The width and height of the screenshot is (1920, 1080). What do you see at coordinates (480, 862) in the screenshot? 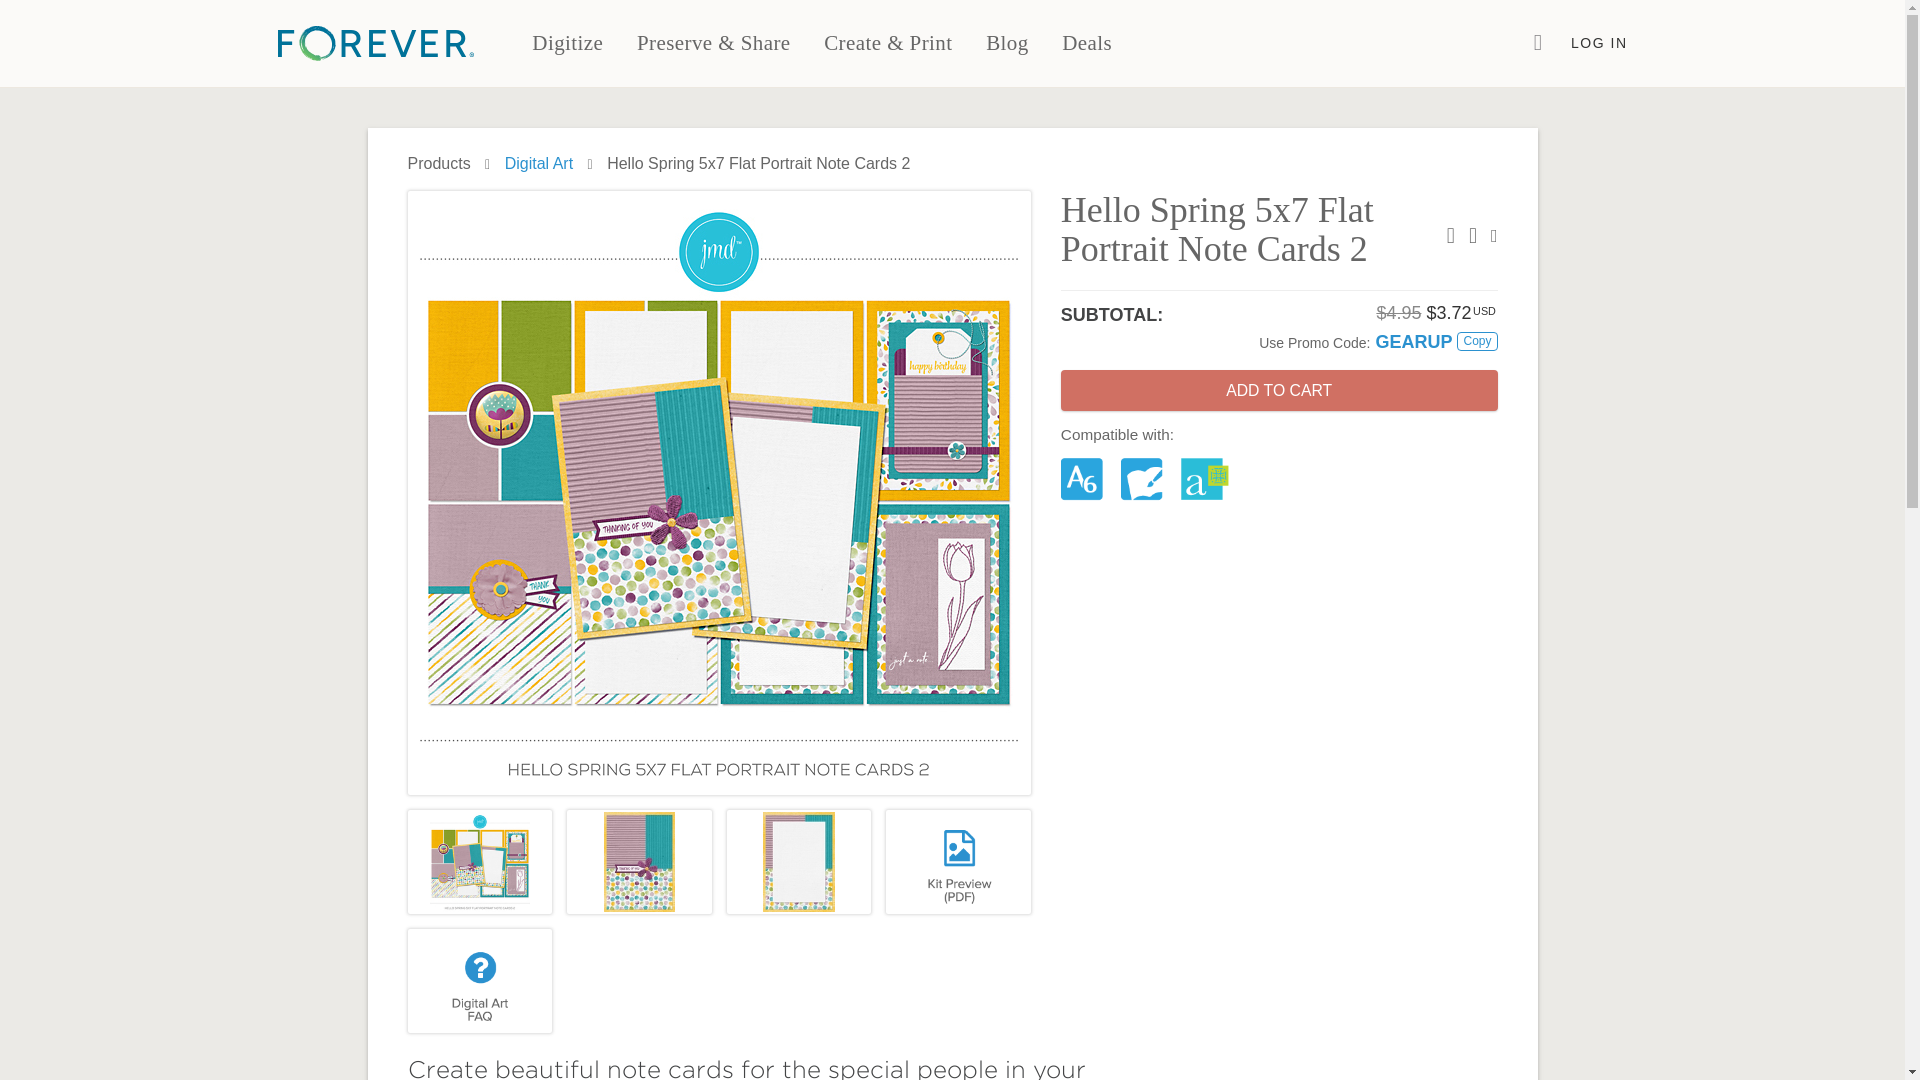
I see `Hello Spring 5x7 Flat Portrait Note Cards 2` at bounding box center [480, 862].